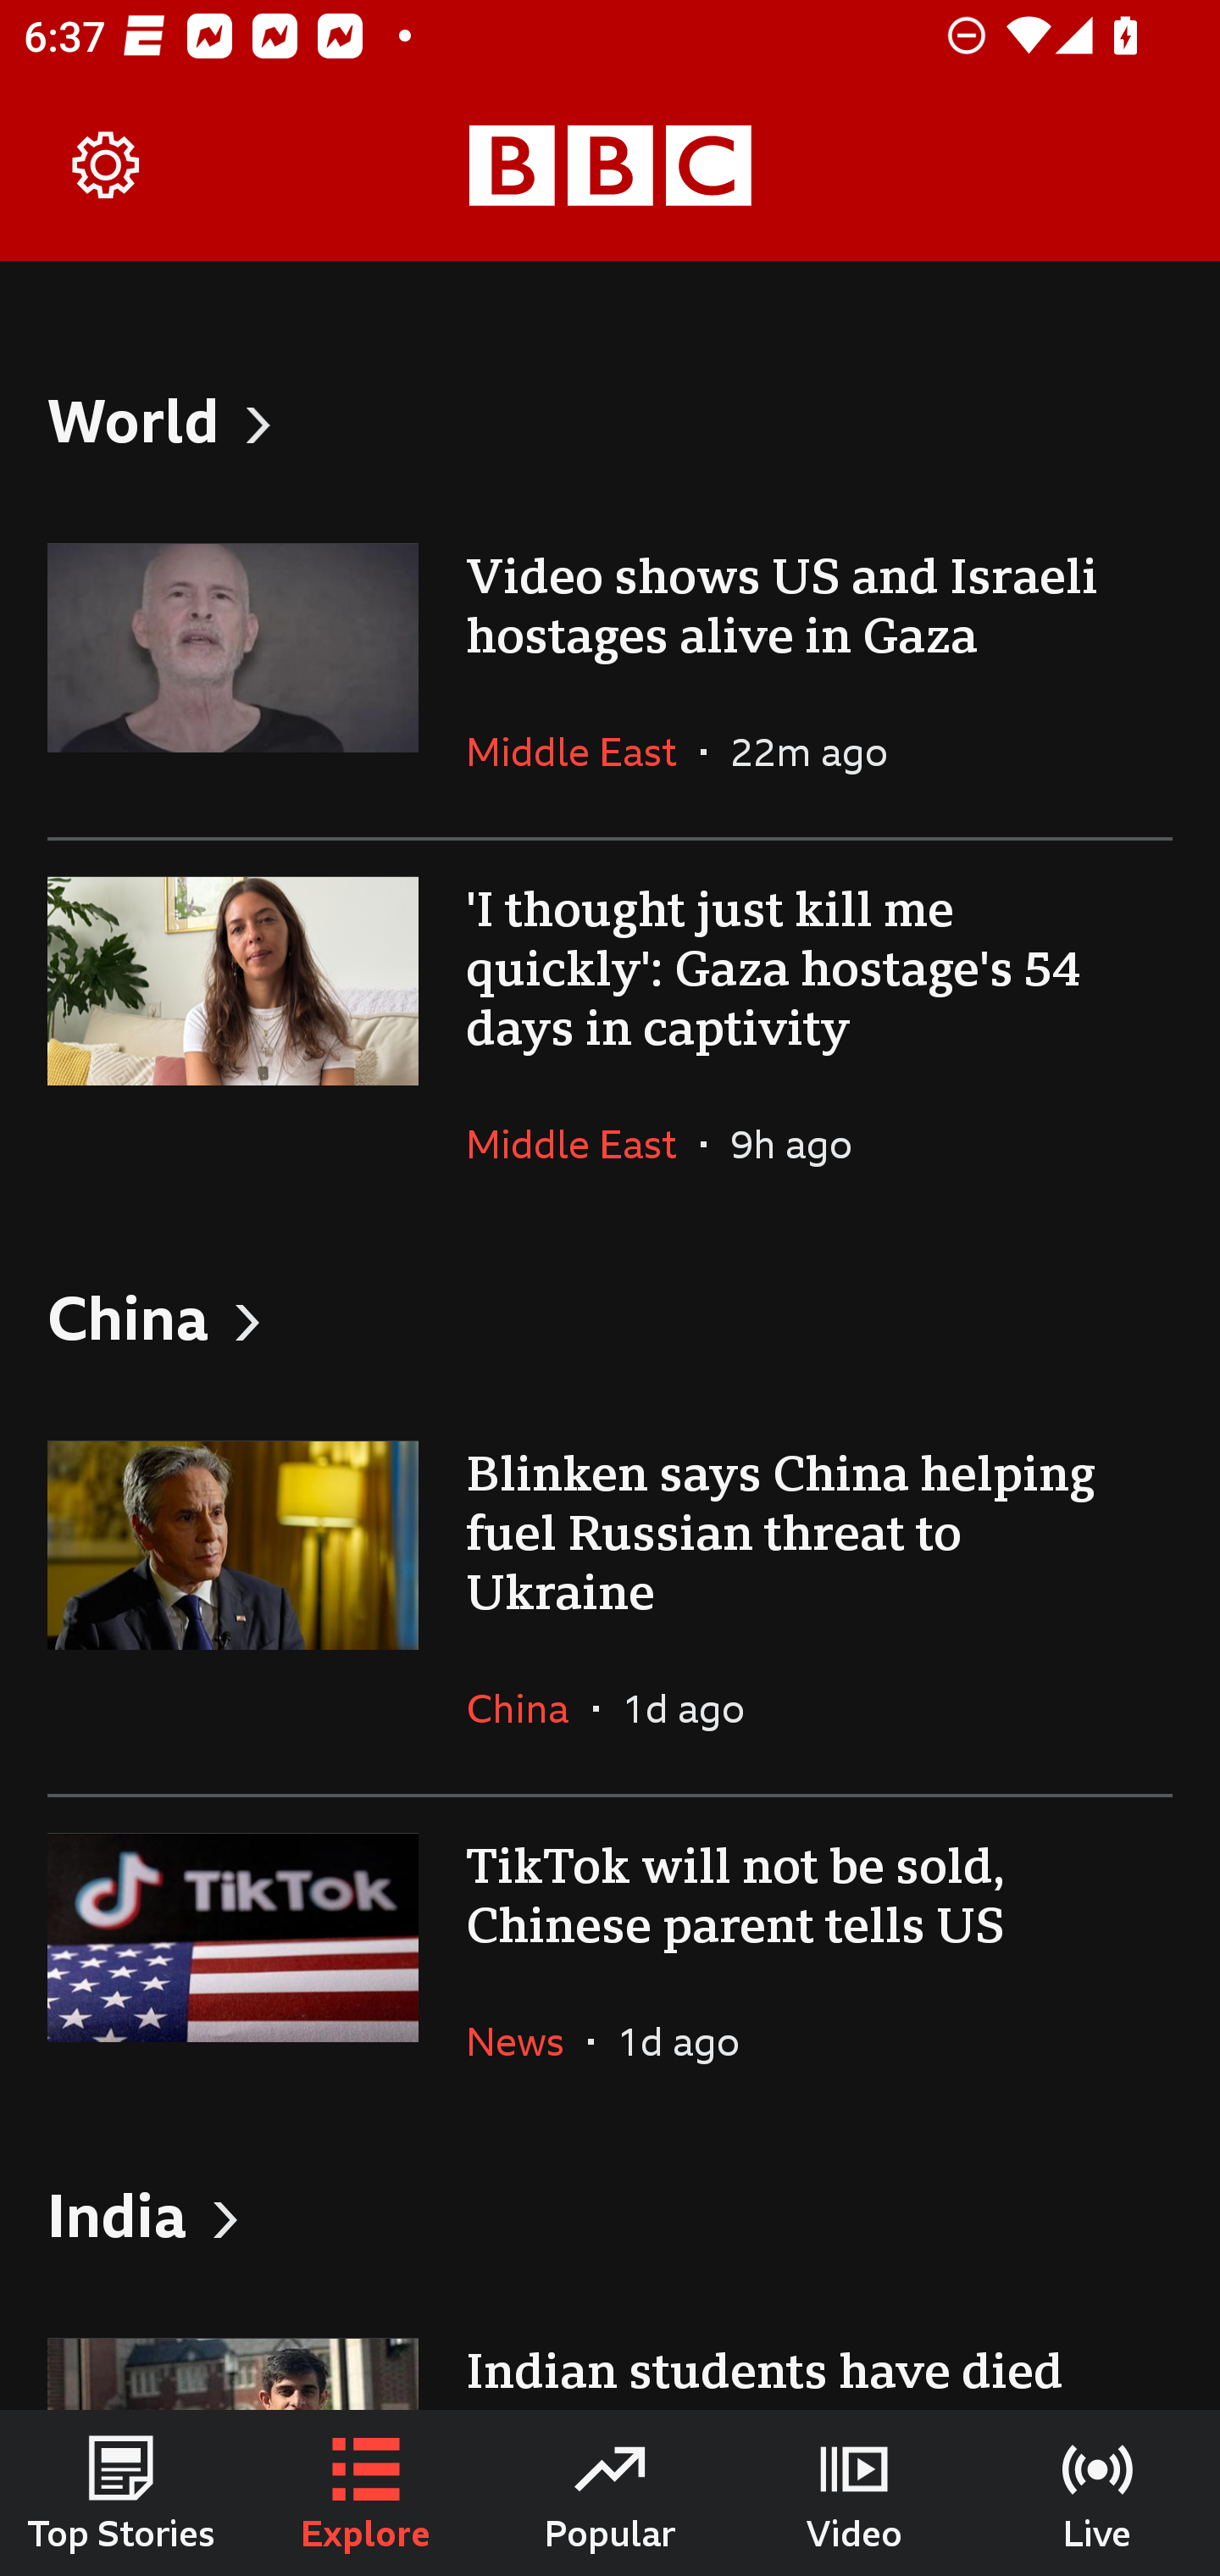 The height and width of the screenshot is (2576, 1220). What do you see at coordinates (583, 752) in the screenshot?
I see `Middle East In the section Middle East` at bounding box center [583, 752].